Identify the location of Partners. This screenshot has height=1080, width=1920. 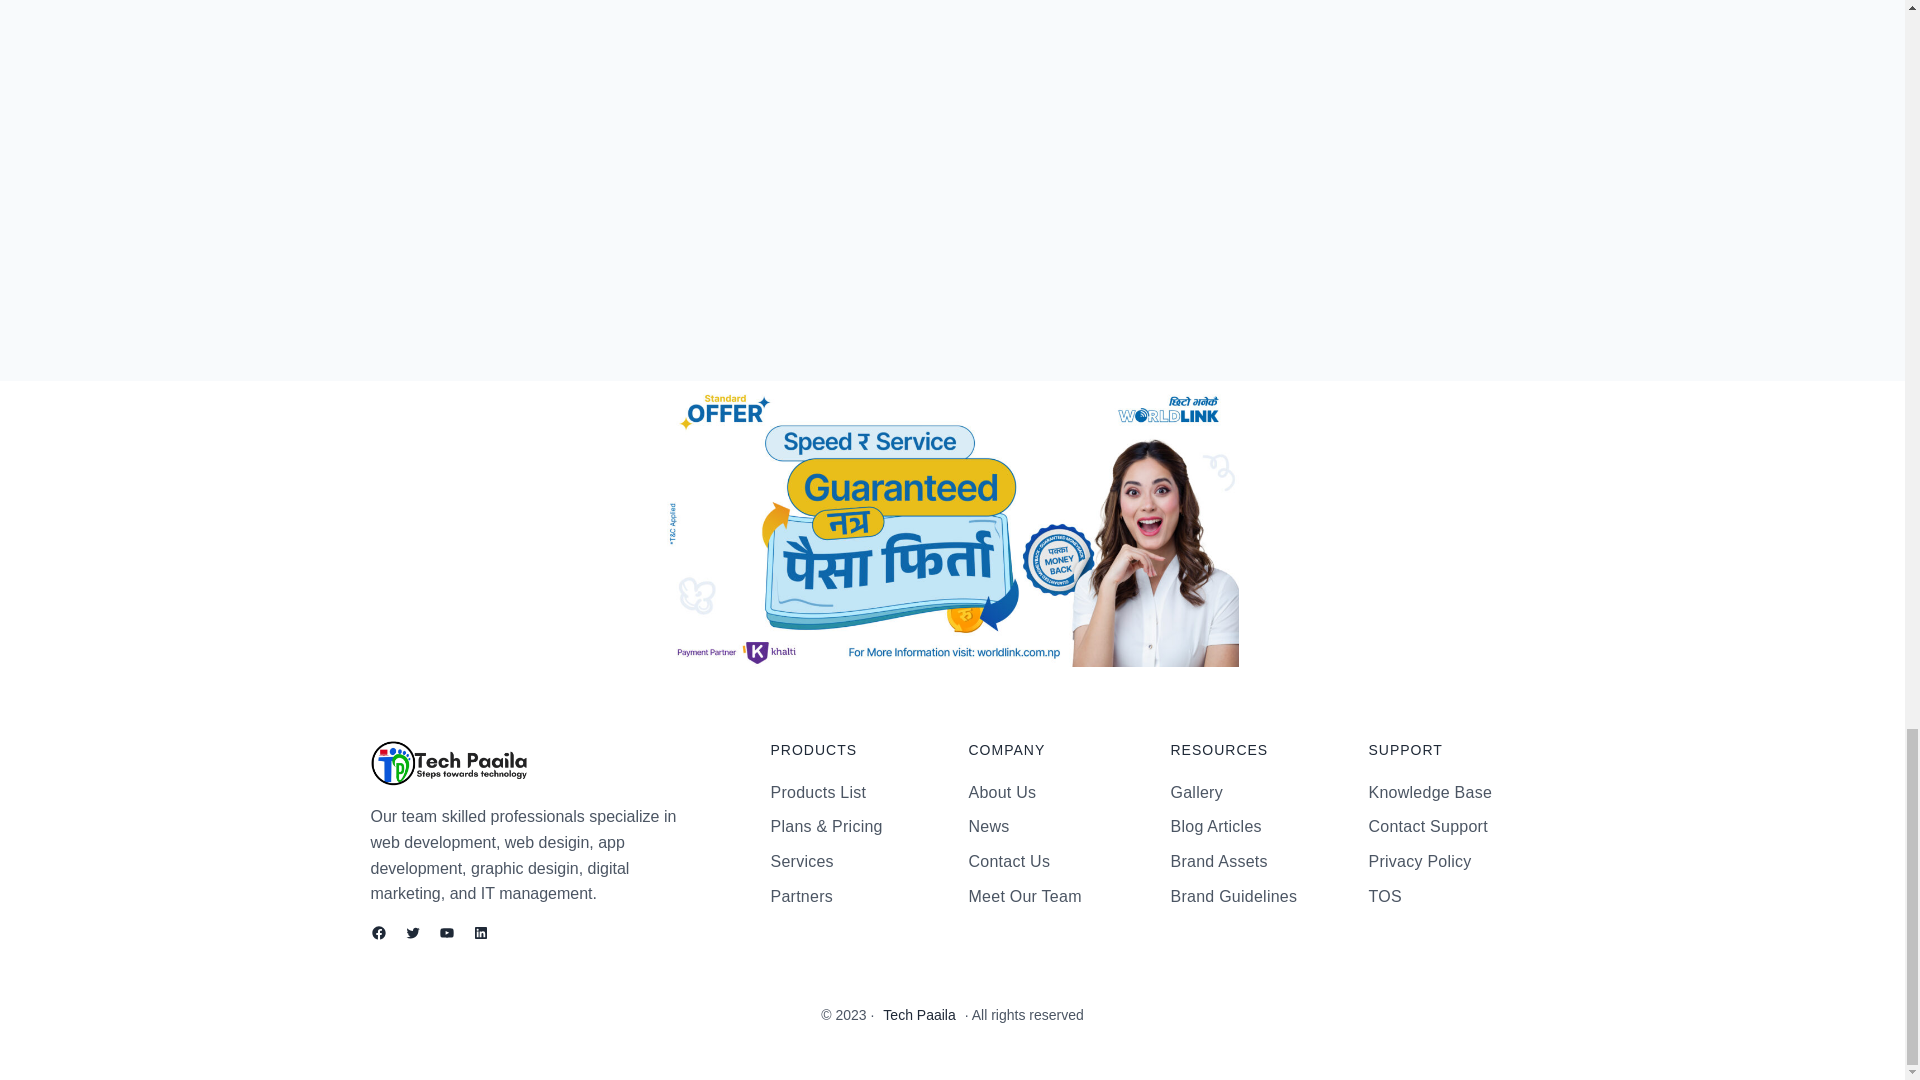
(800, 897).